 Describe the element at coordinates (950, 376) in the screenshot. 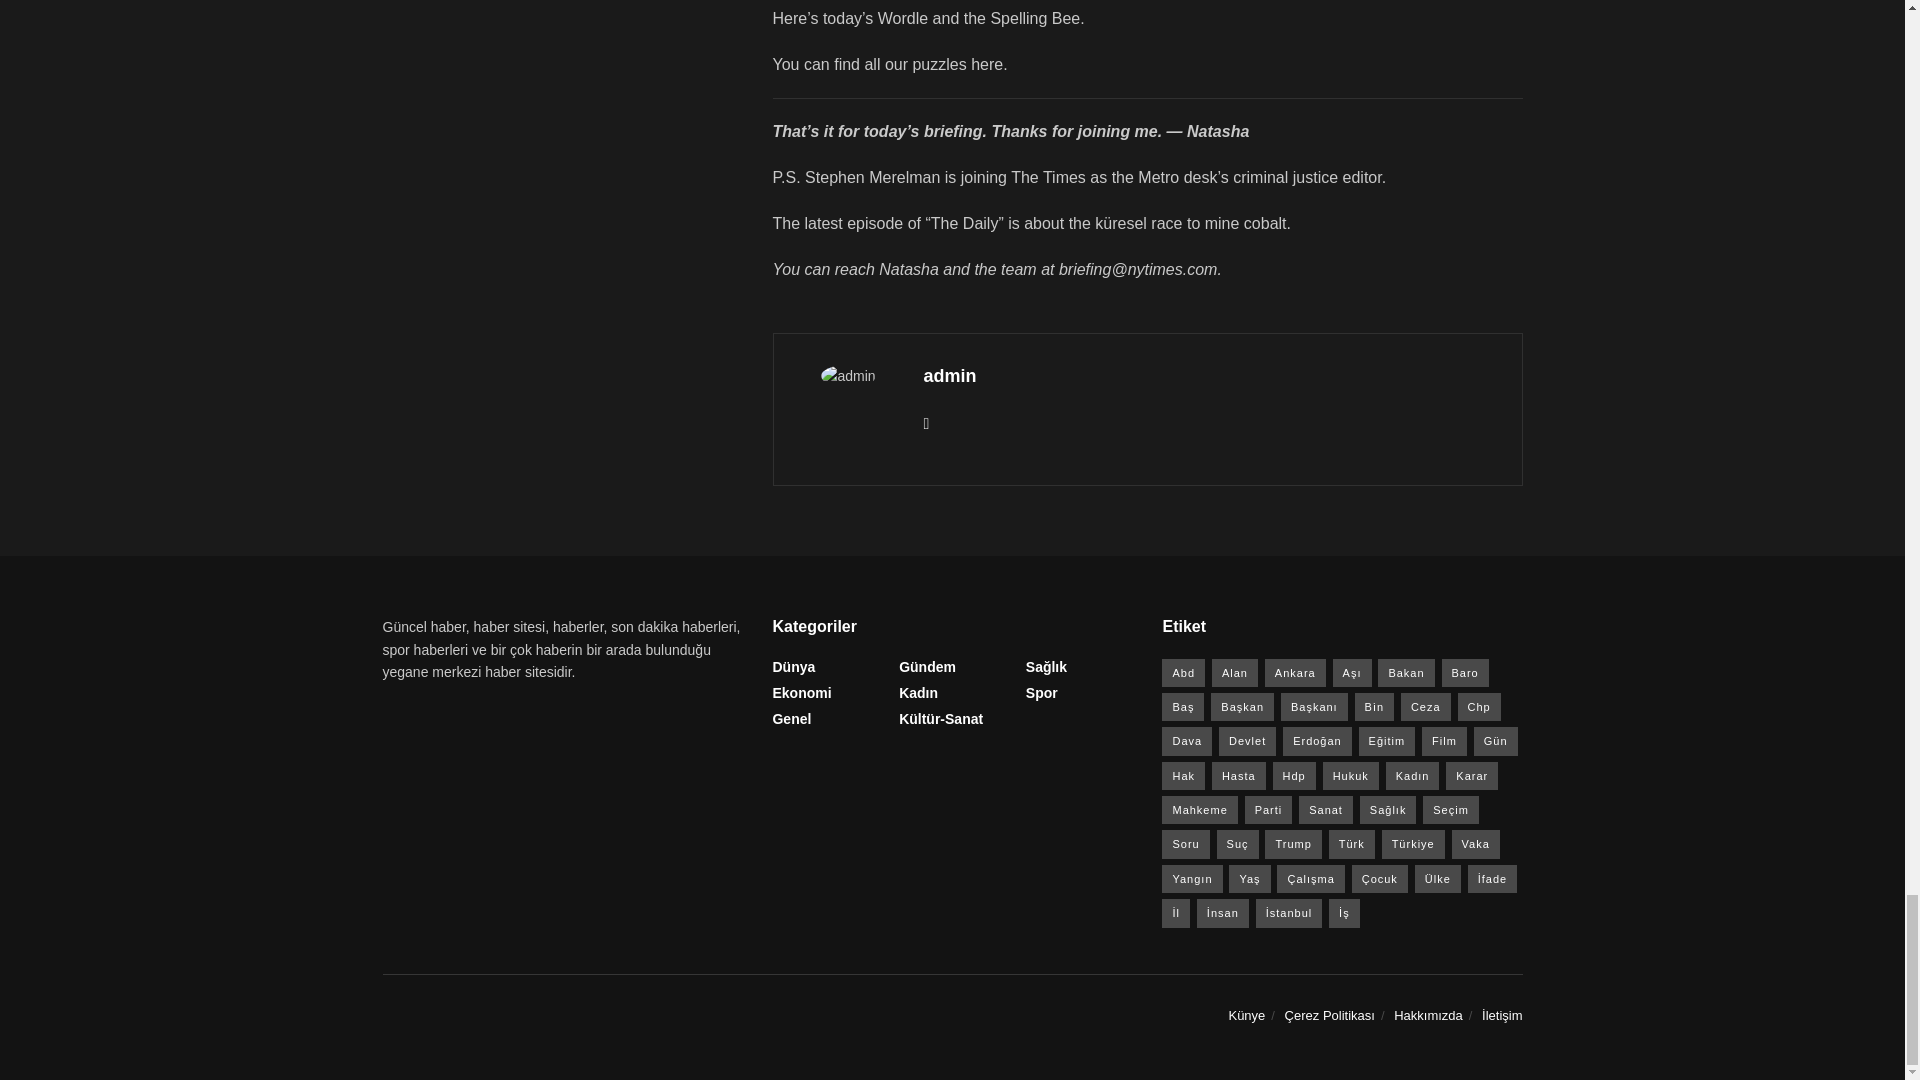

I see `admin` at that location.